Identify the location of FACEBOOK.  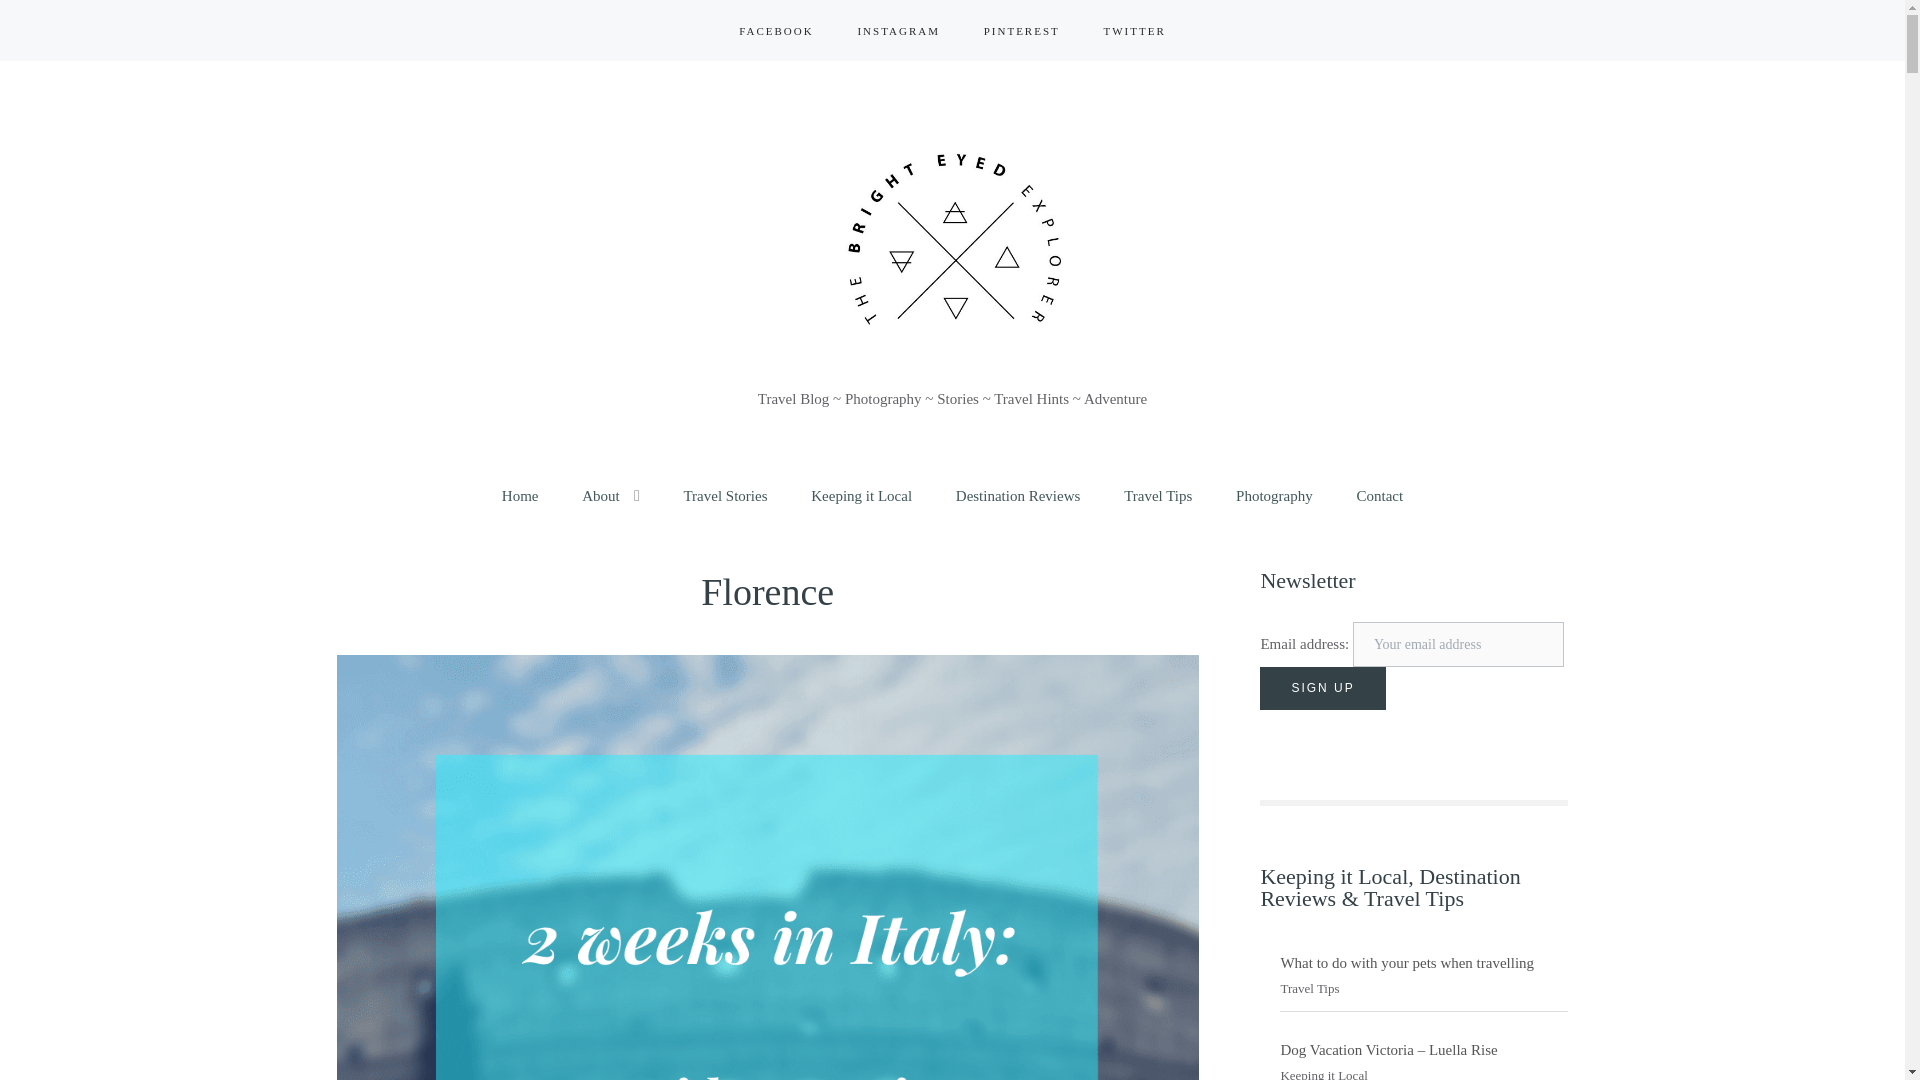
(776, 30).